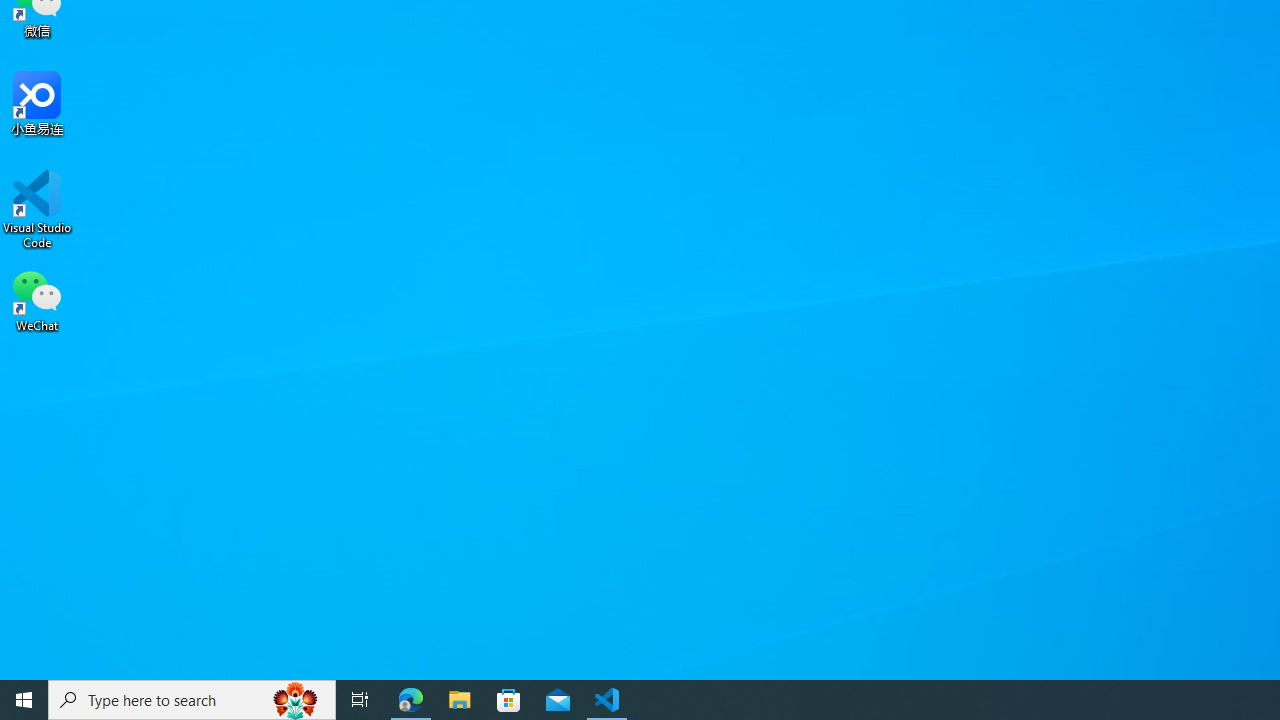  Describe the element at coordinates (24, 700) in the screenshot. I see `Start` at that location.